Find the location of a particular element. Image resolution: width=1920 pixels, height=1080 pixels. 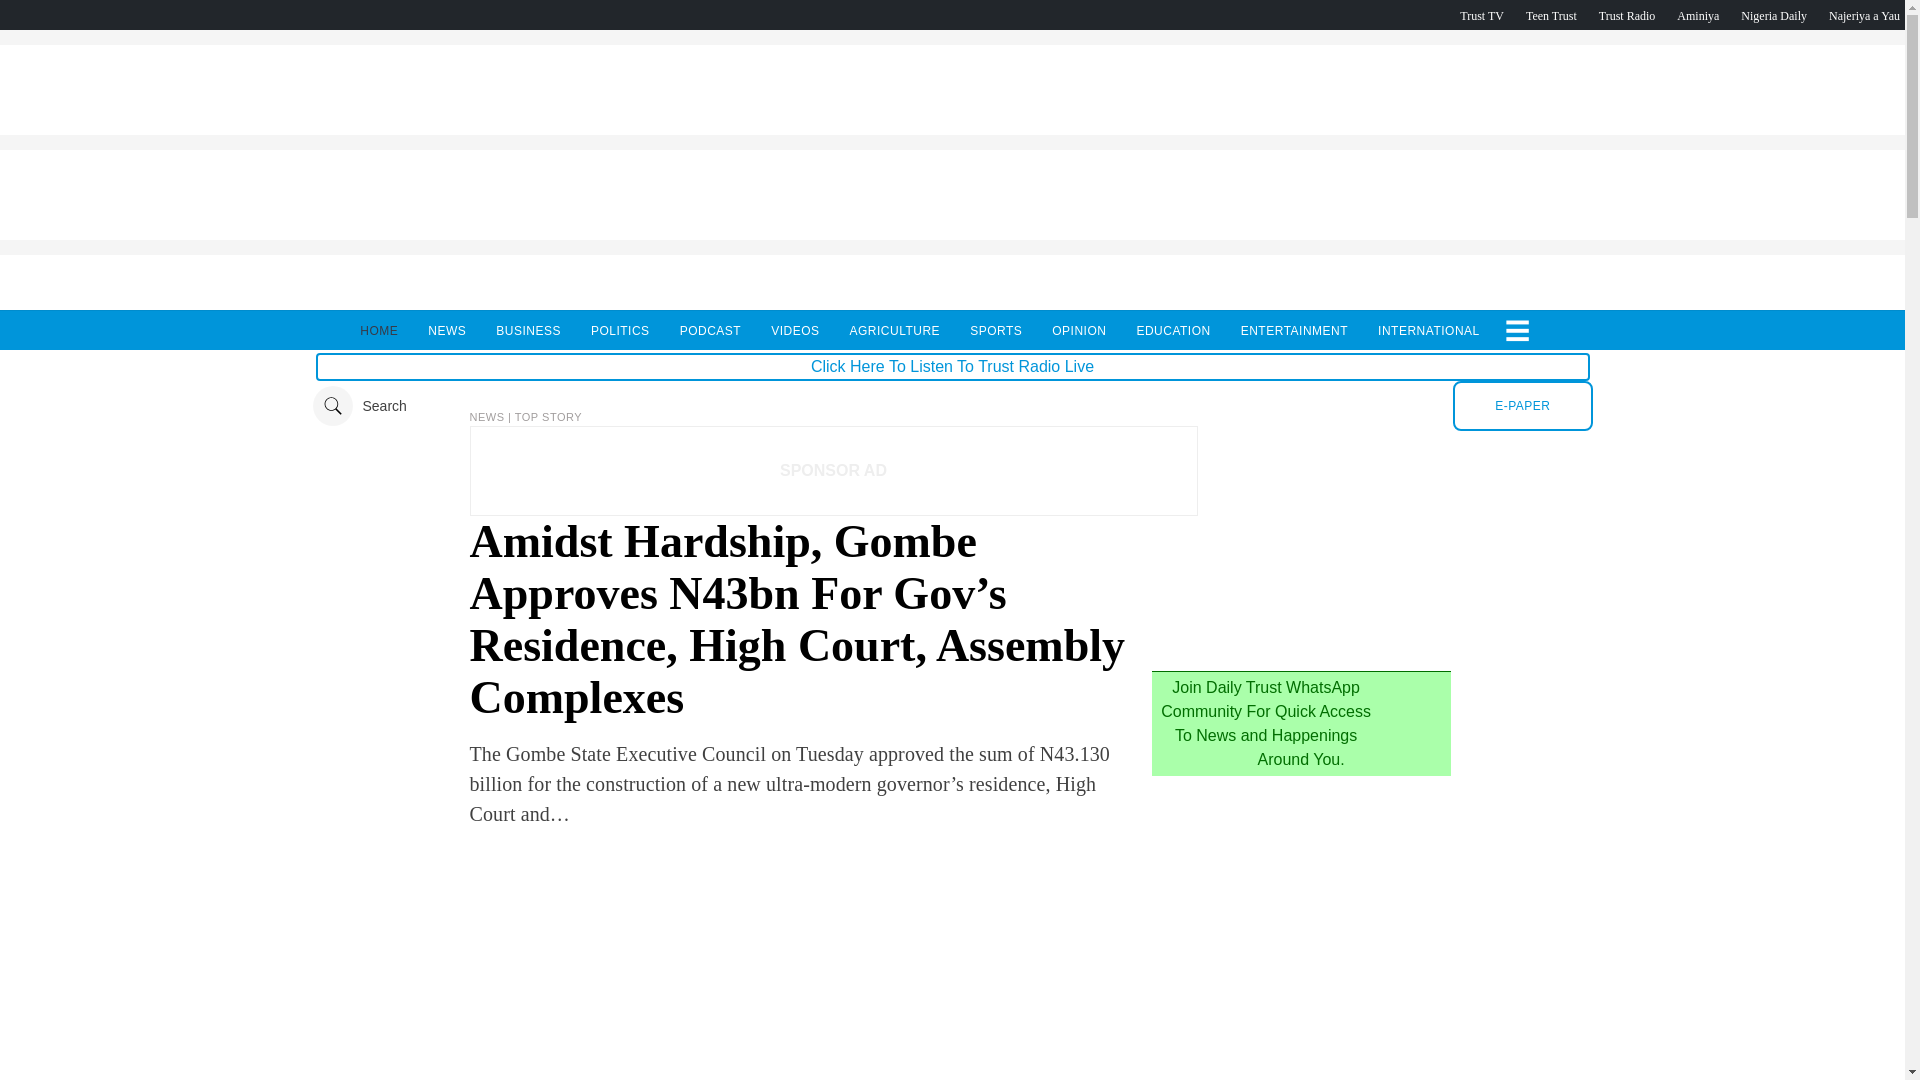

Saurari Shirye Shiryenmu is located at coordinates (1864, 15).